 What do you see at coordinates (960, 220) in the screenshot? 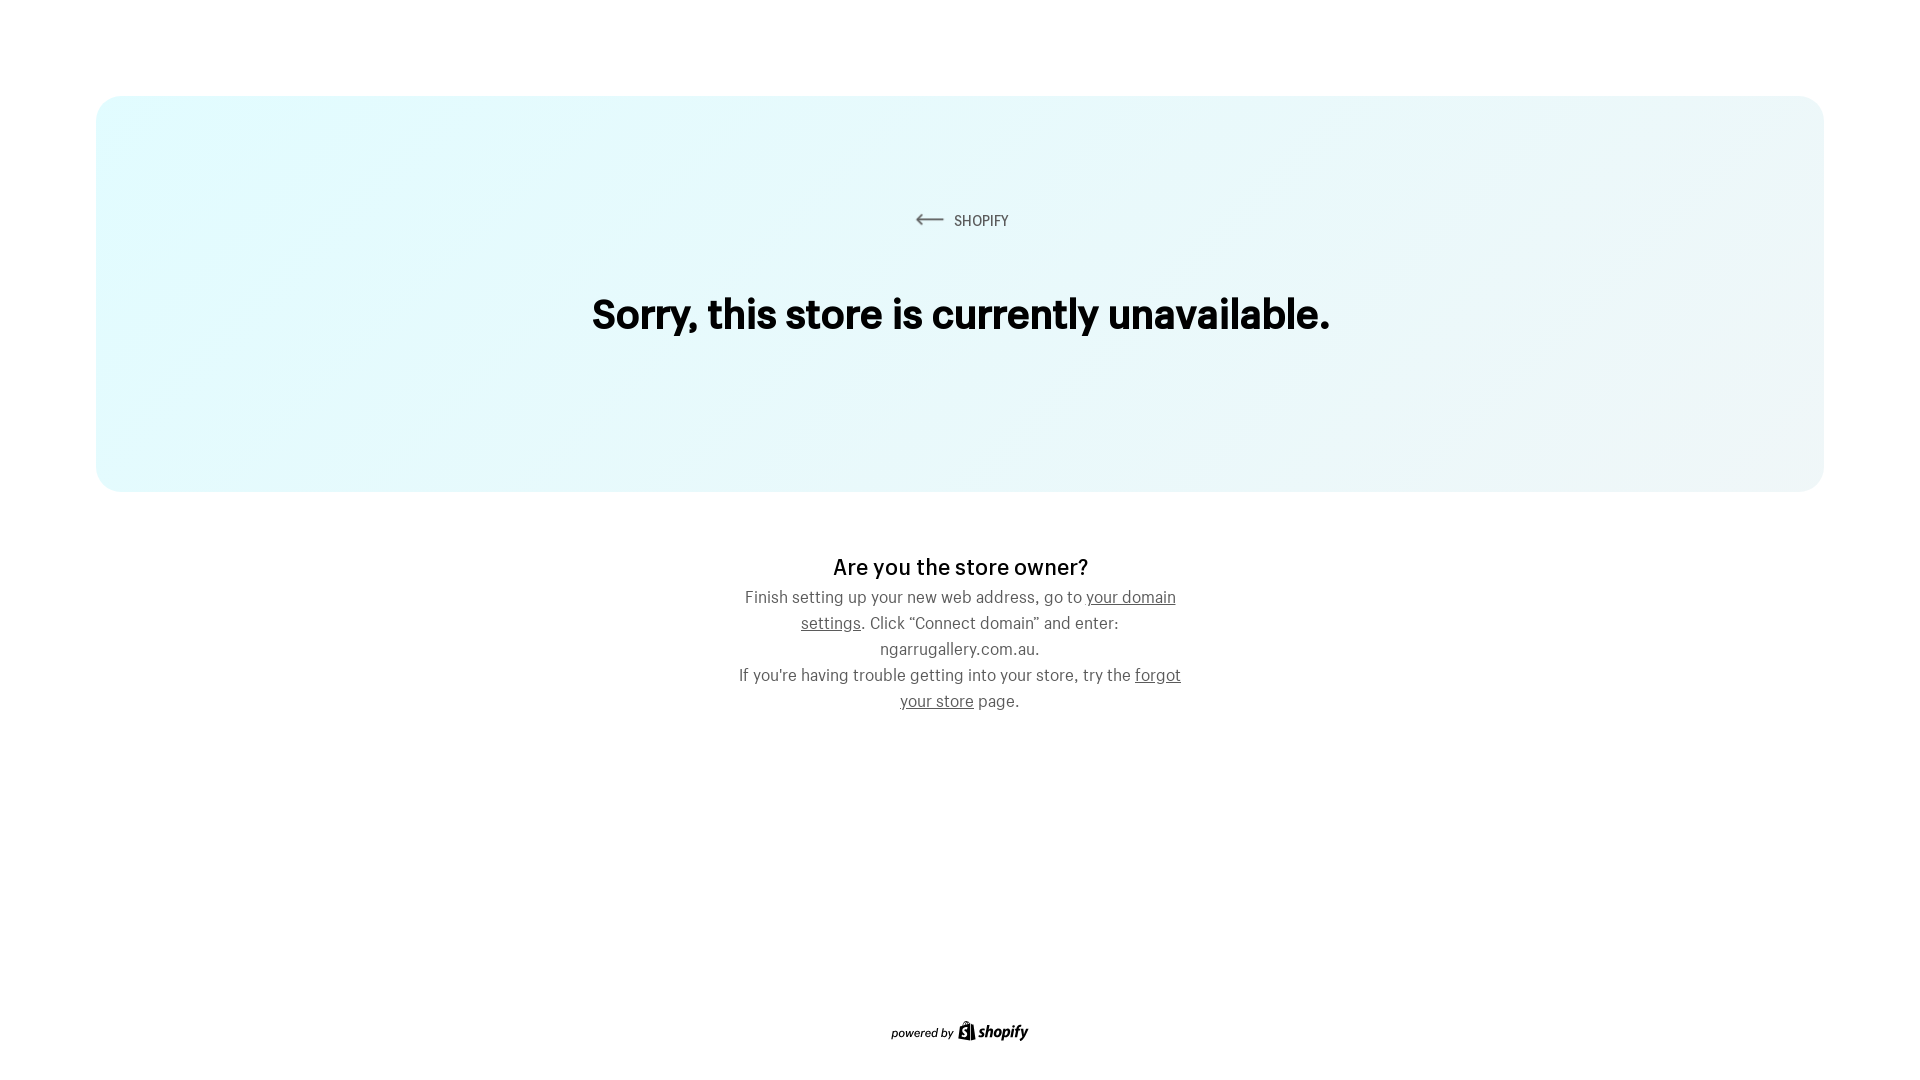
I see `SHOPIFY` at bounding box center [960, 220].